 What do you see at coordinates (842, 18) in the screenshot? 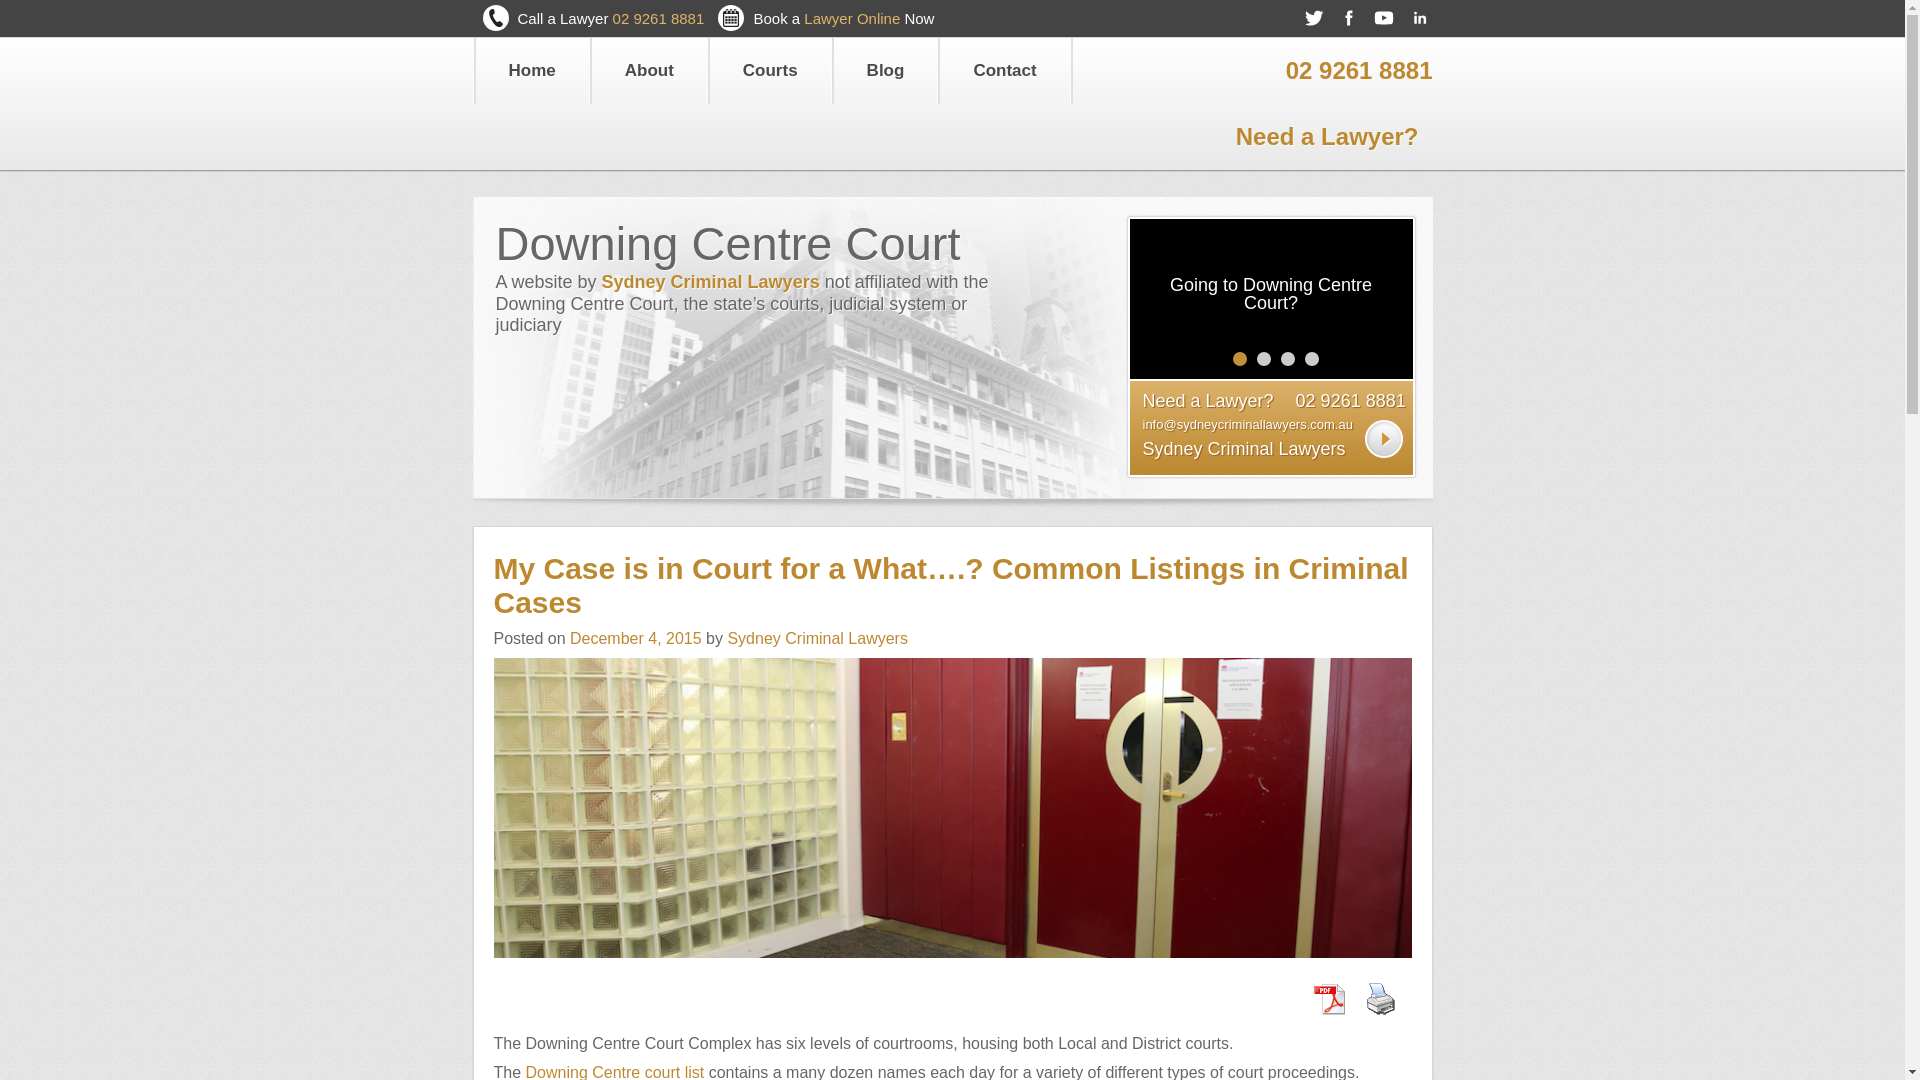
I see `Book a Lawyer Online Now` at bounding box center [842, 18].